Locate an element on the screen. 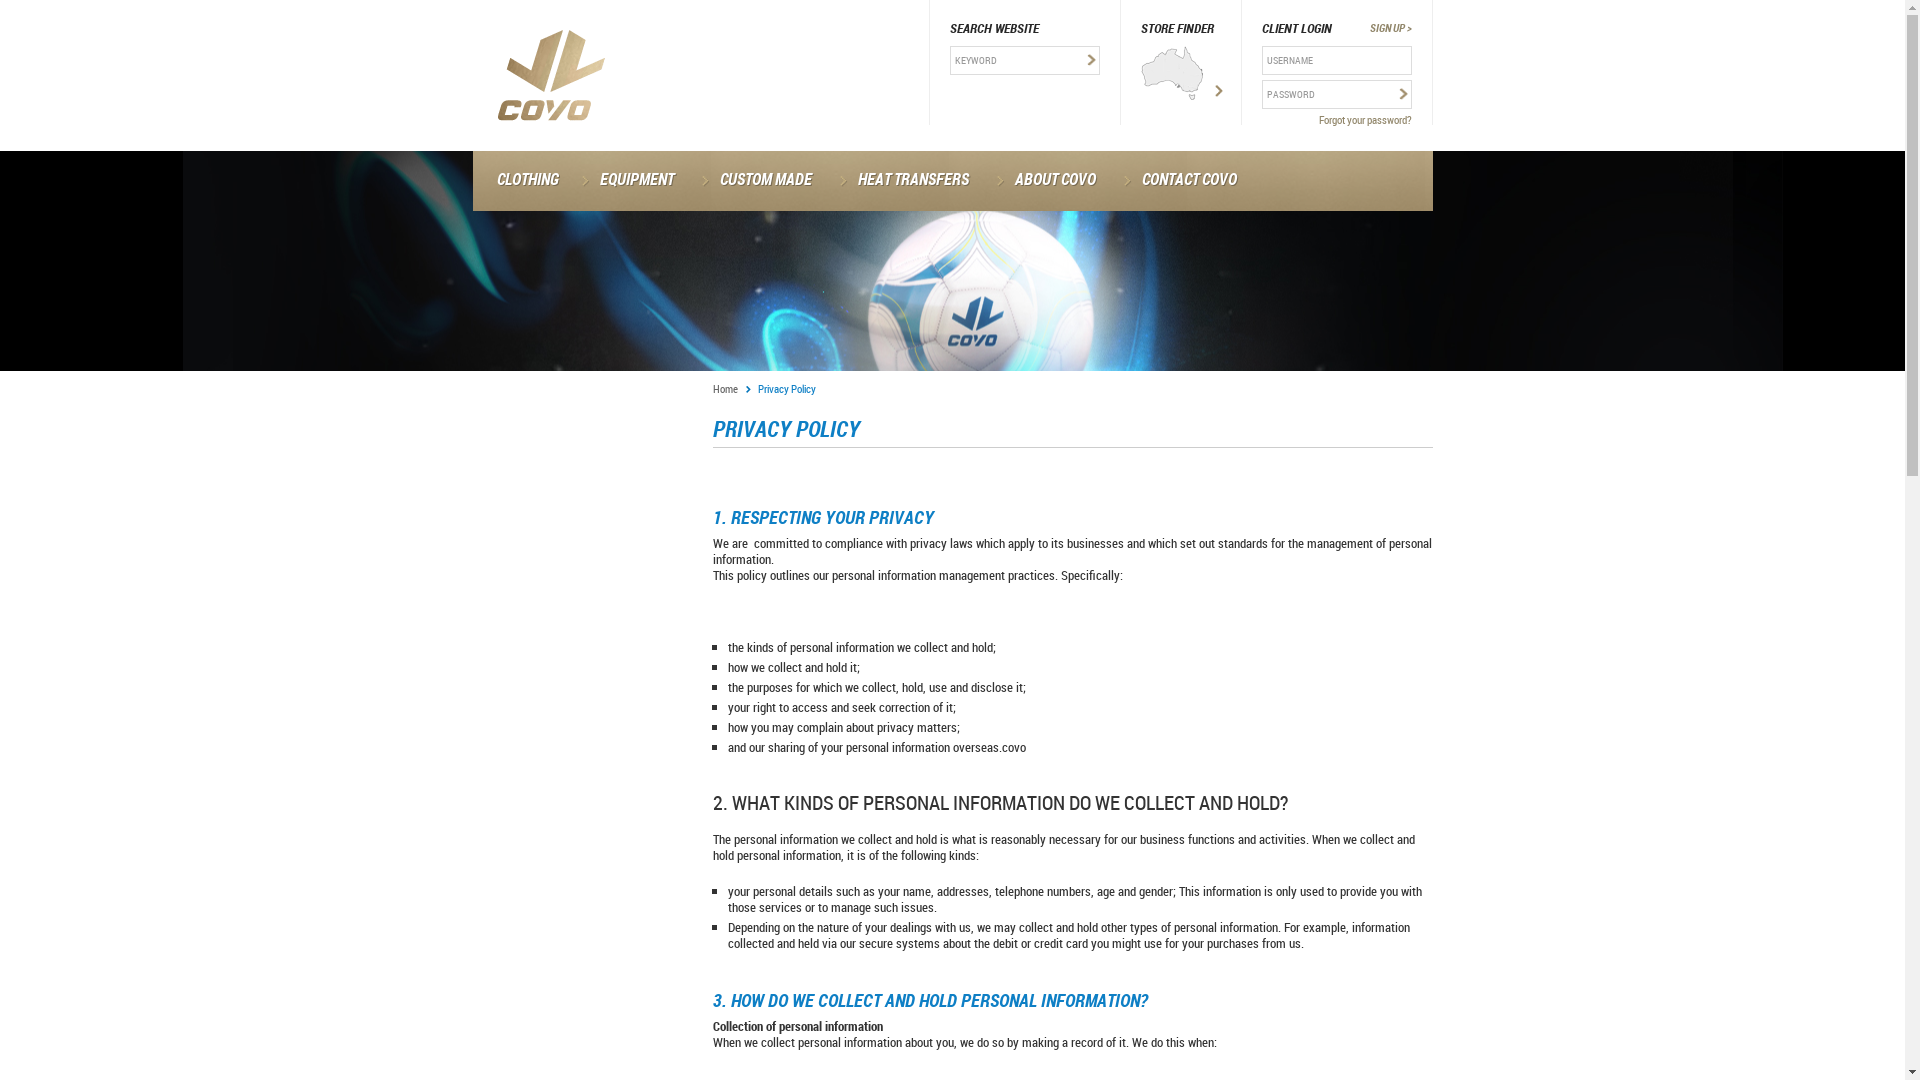 Image resolution: width=1920 pixels, height=1080 pixels. CLOTHING is located at coordinates (522, 181).